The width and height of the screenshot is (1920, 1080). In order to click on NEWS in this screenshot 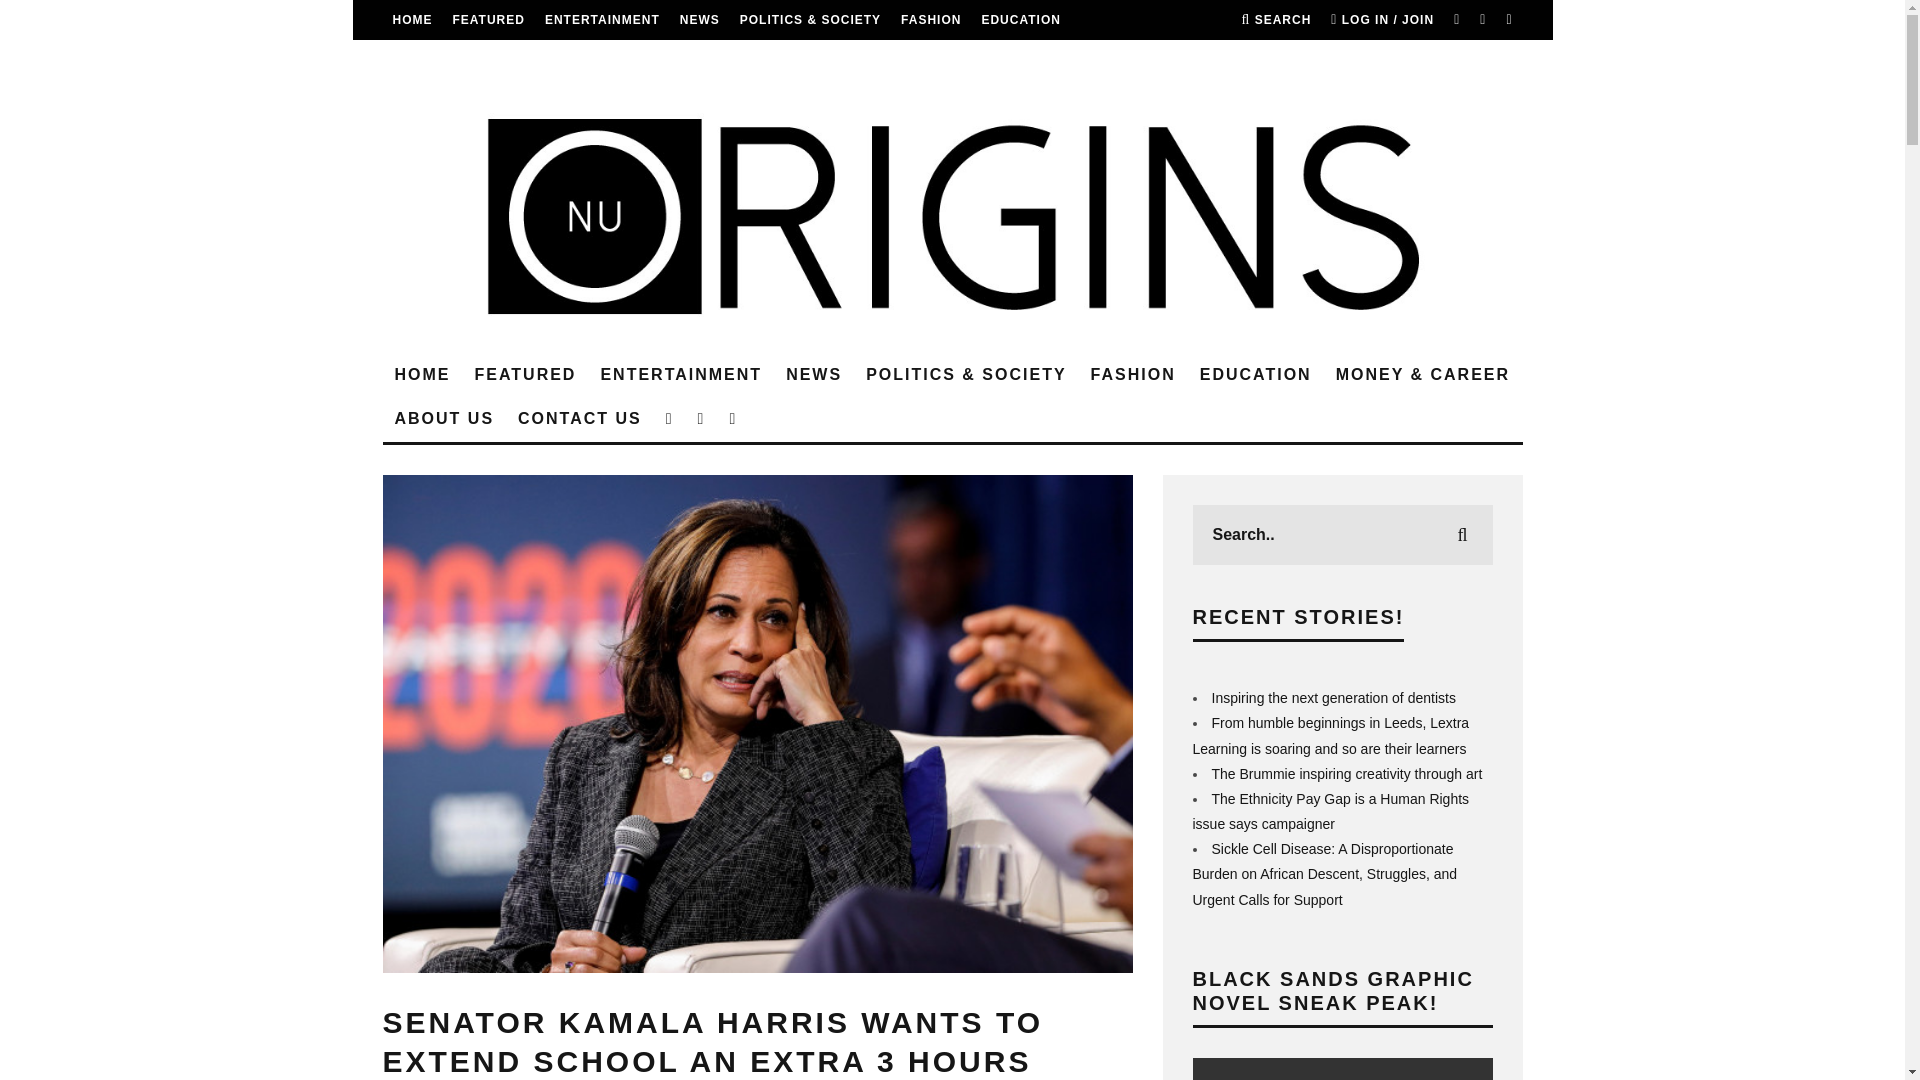, I will do `click(700, 20)`.